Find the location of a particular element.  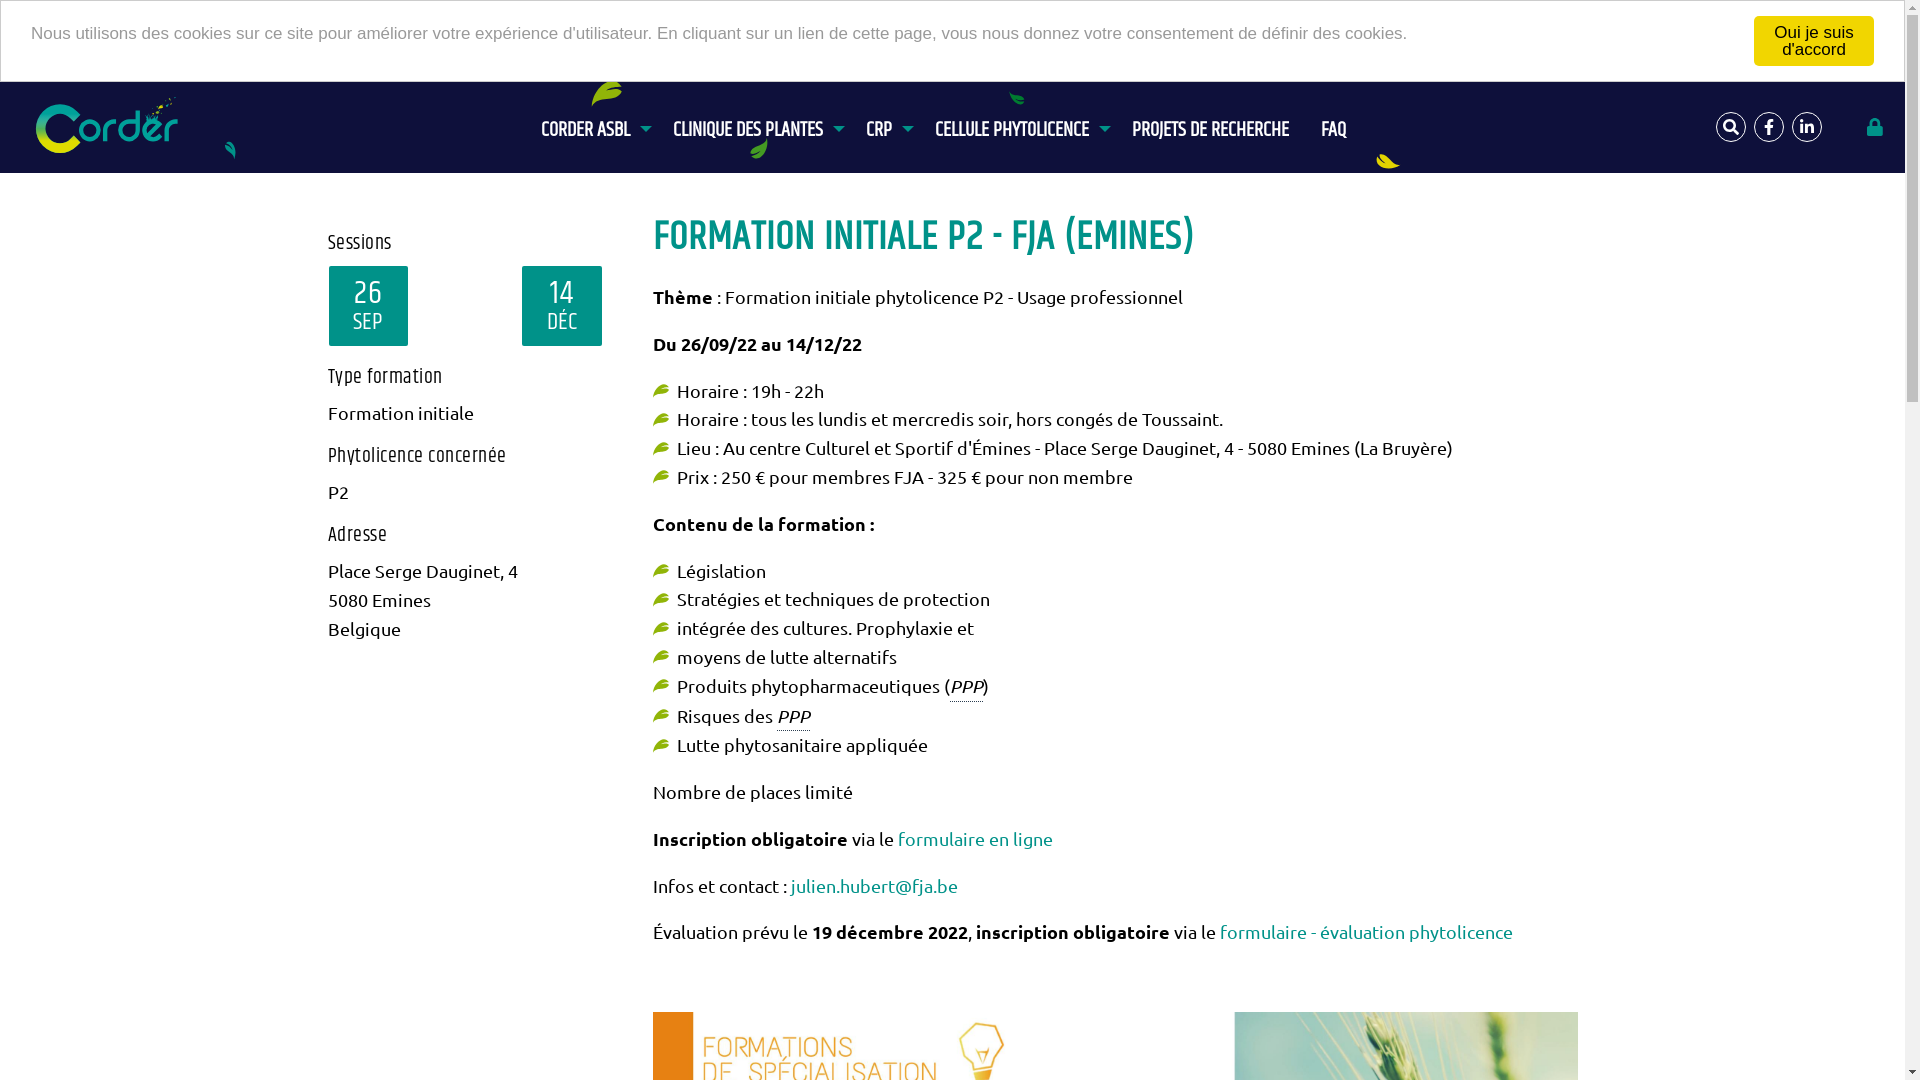

Accueil CORDER ASBL is located at coordinates (112, 126).